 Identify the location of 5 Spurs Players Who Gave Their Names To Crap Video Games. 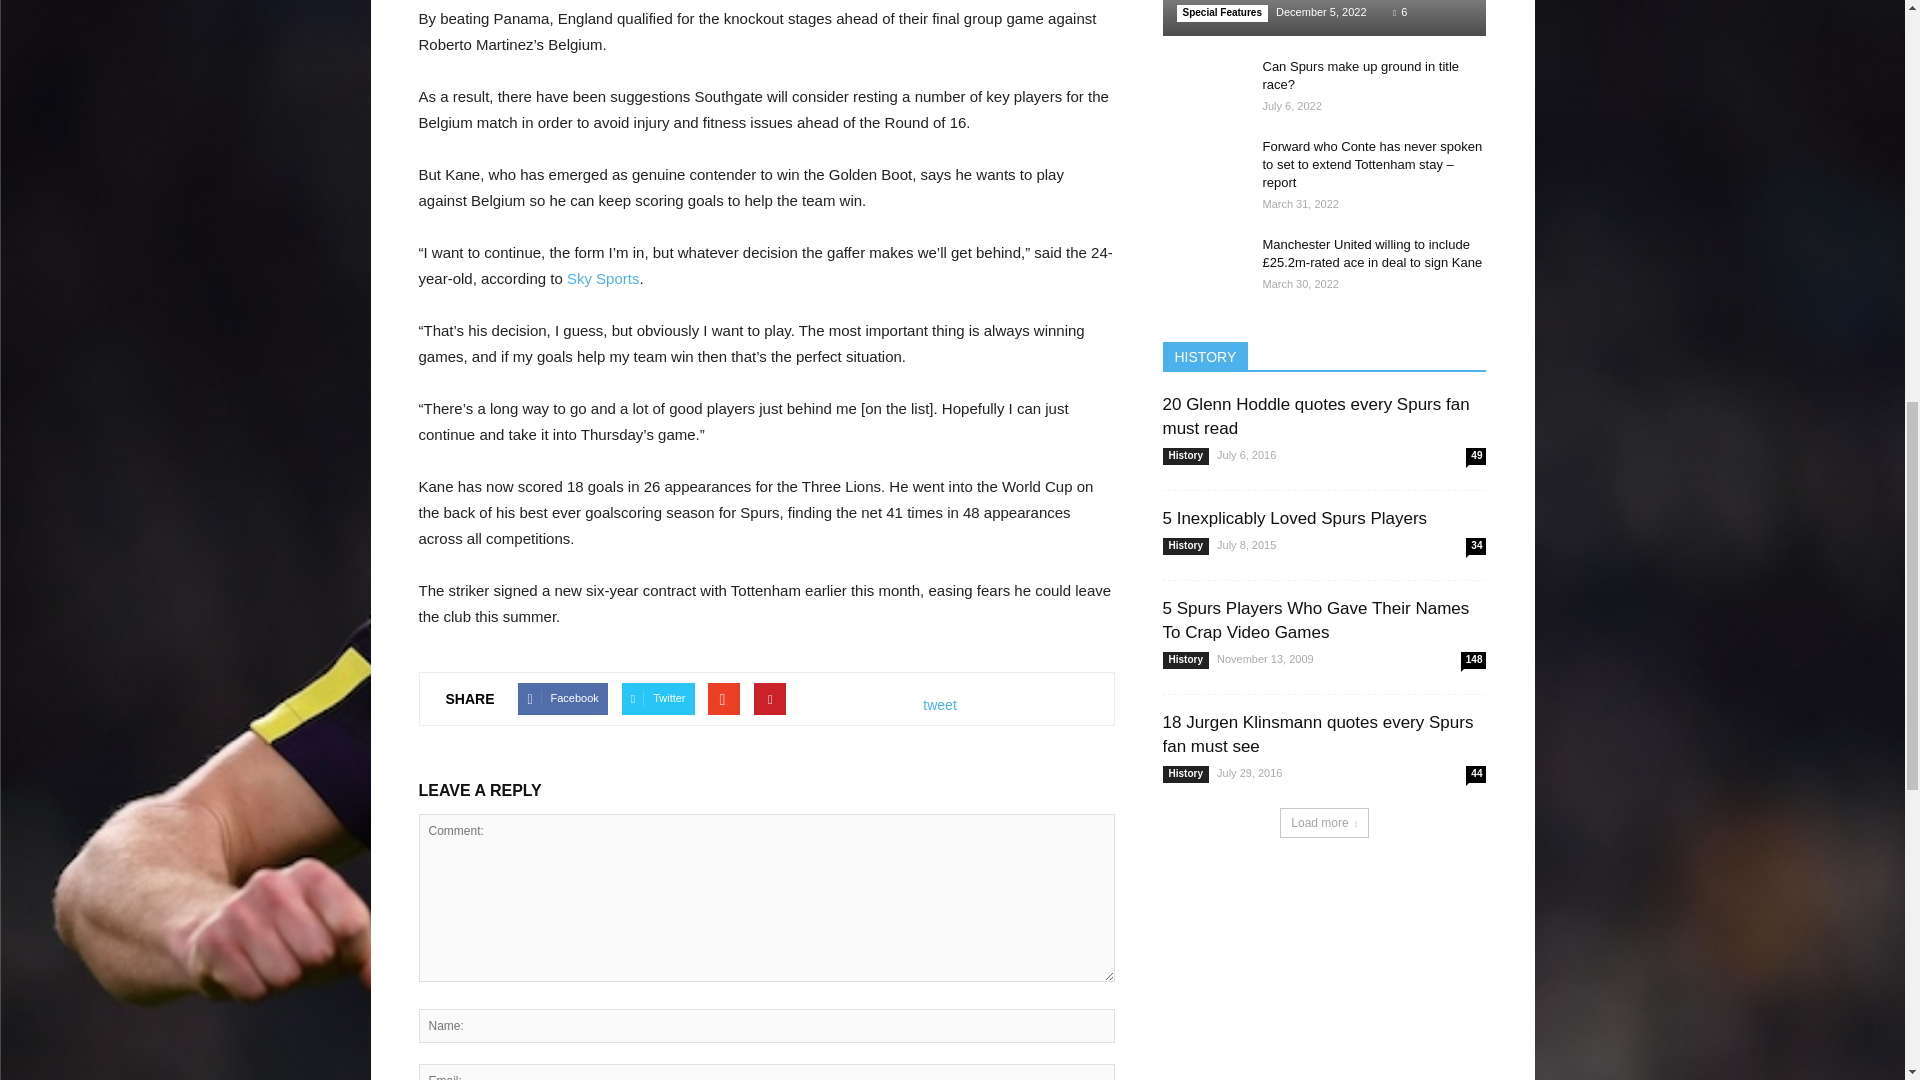
(1314, 620).